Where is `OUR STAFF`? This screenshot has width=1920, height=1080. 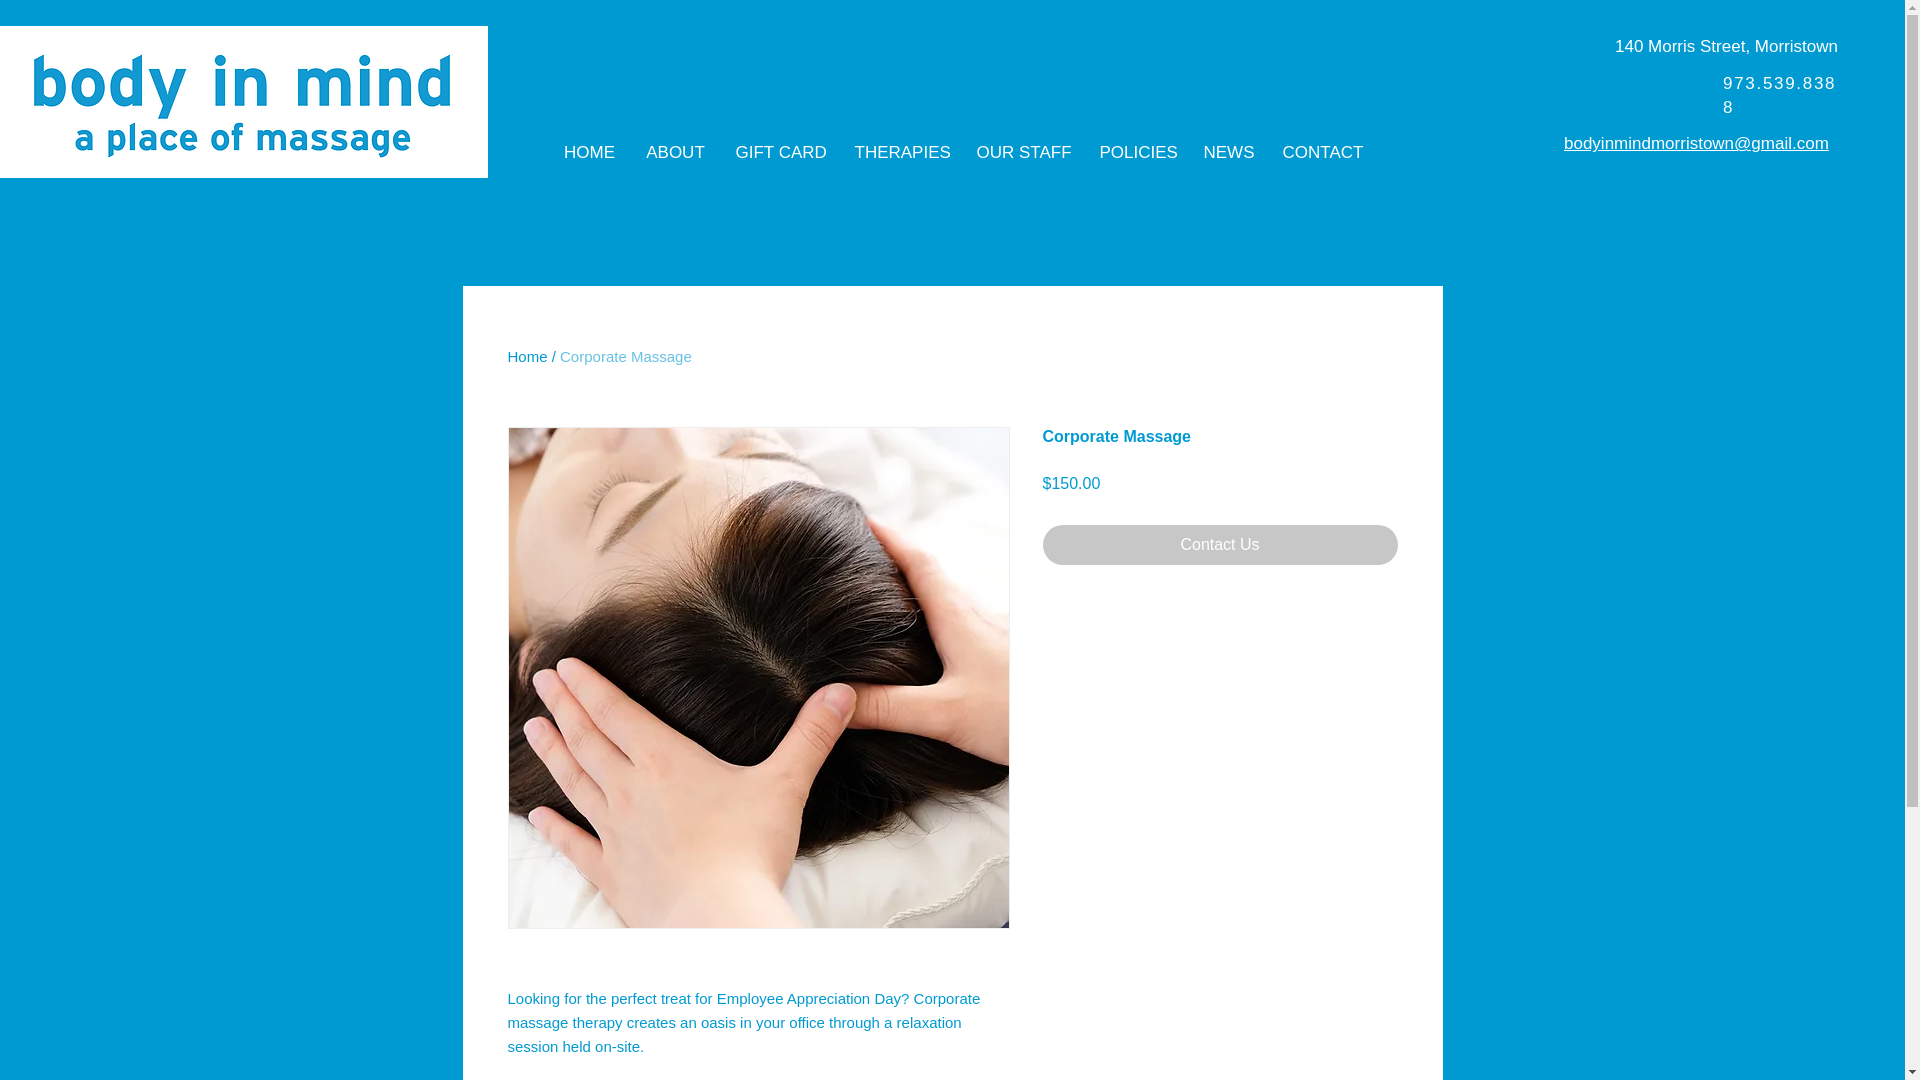
OUR STAFF is located at coordinates (1022, 153).